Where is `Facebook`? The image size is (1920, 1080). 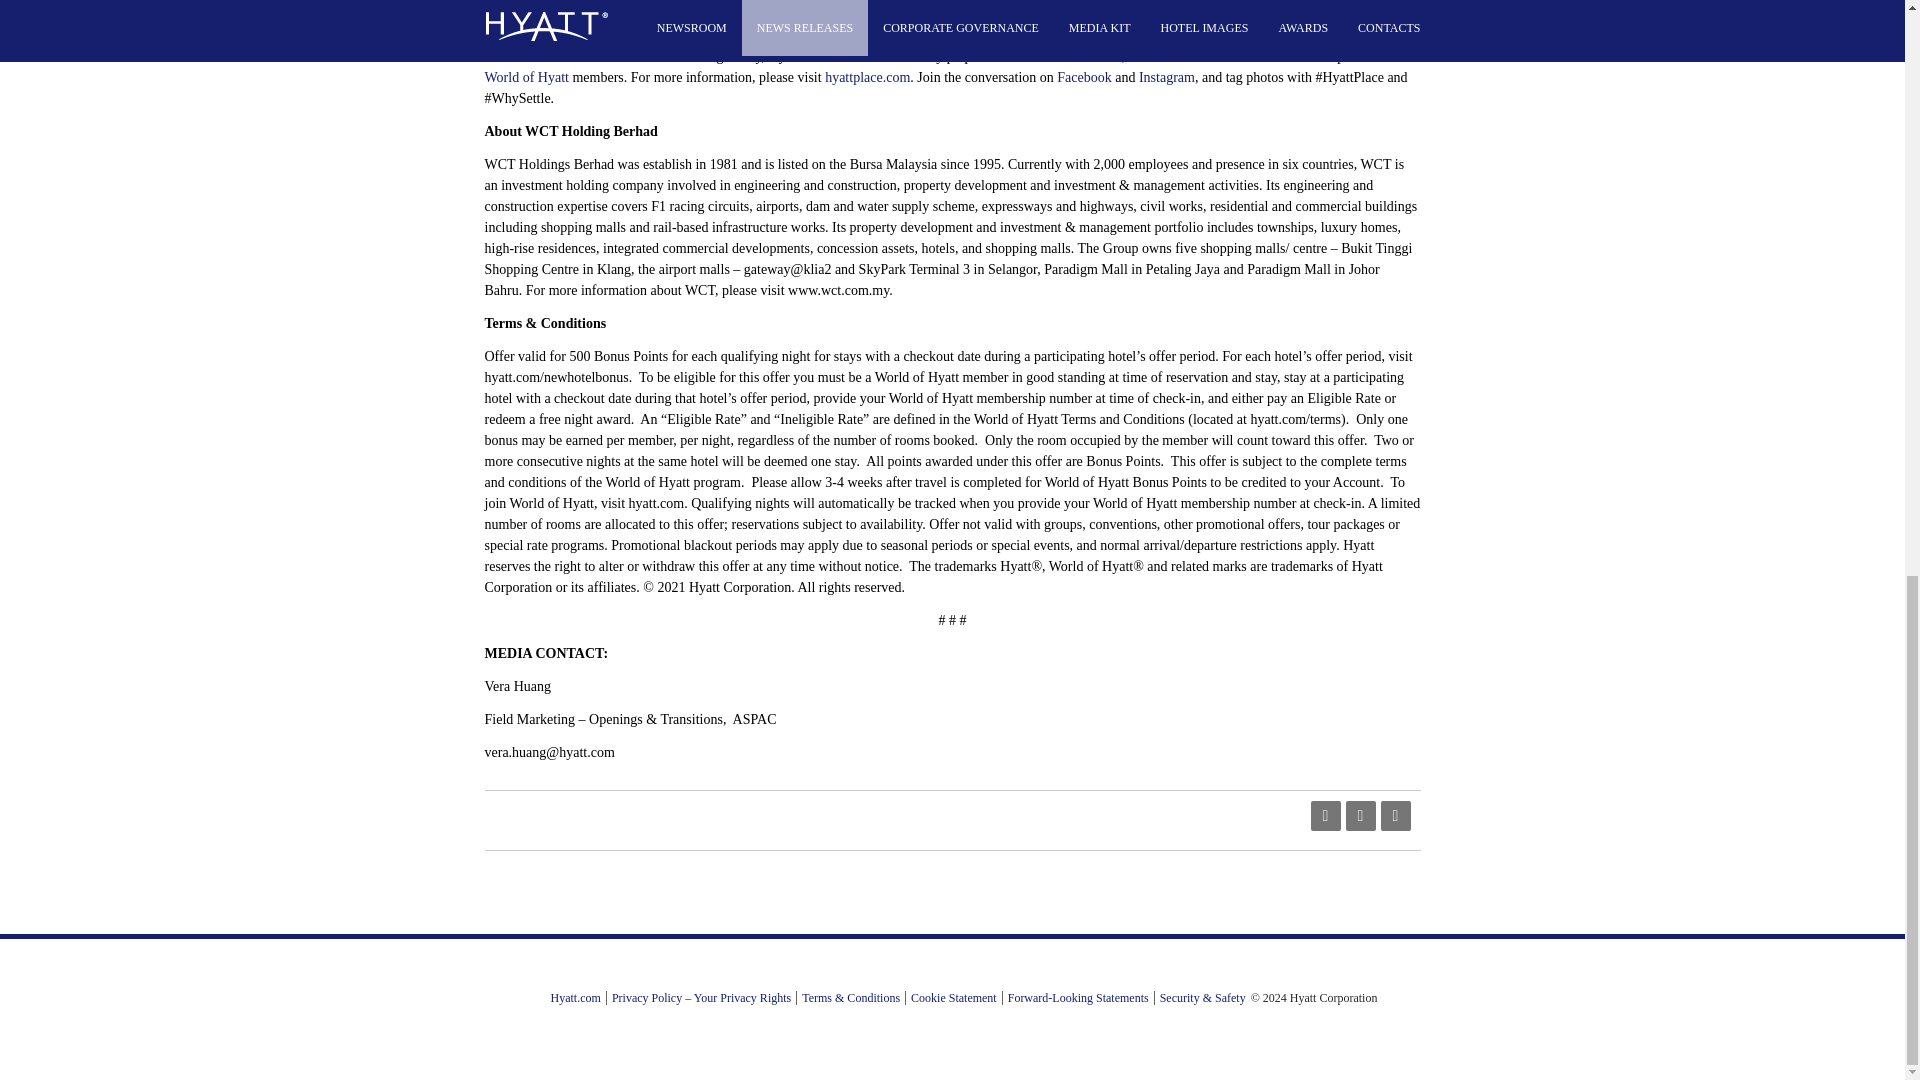 Facebook is located at coordinates (1084, 78).